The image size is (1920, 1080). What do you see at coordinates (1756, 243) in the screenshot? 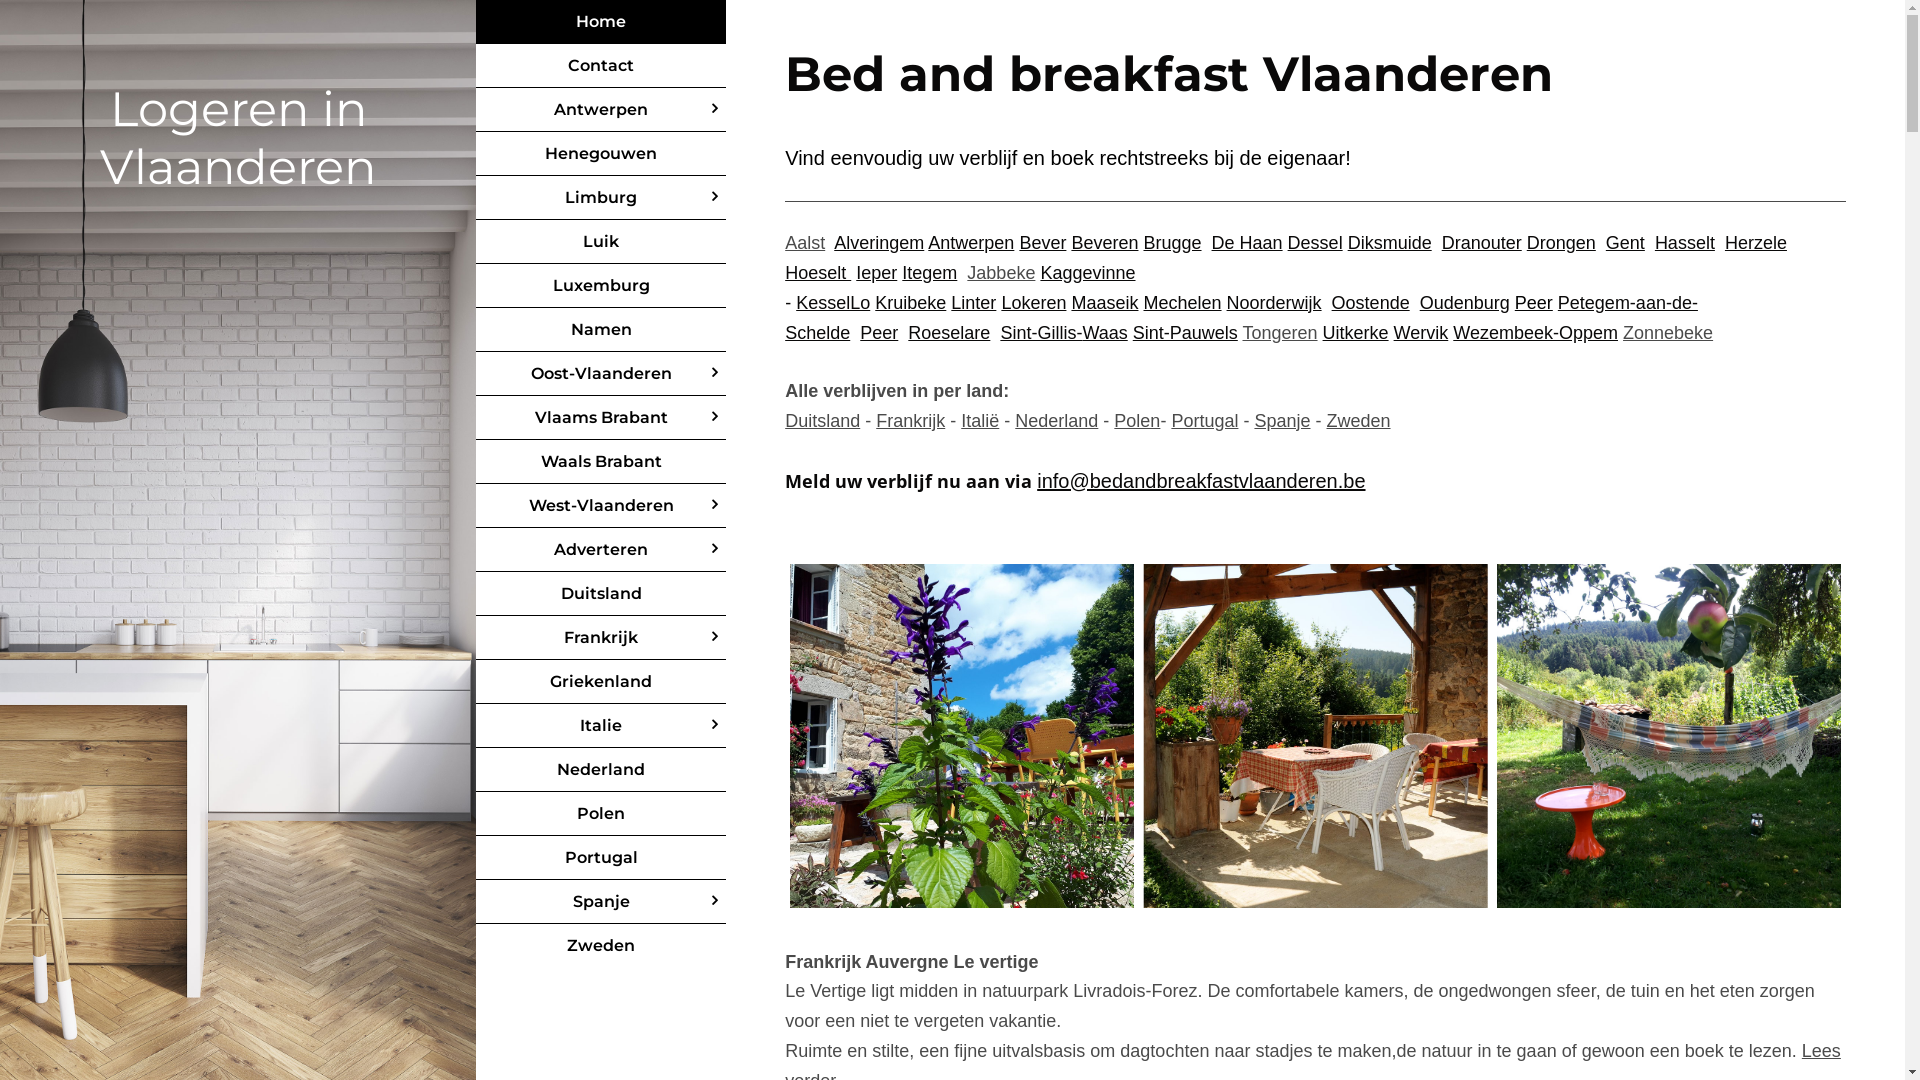
I see `Herzele` at bounding box center [1756, 243].